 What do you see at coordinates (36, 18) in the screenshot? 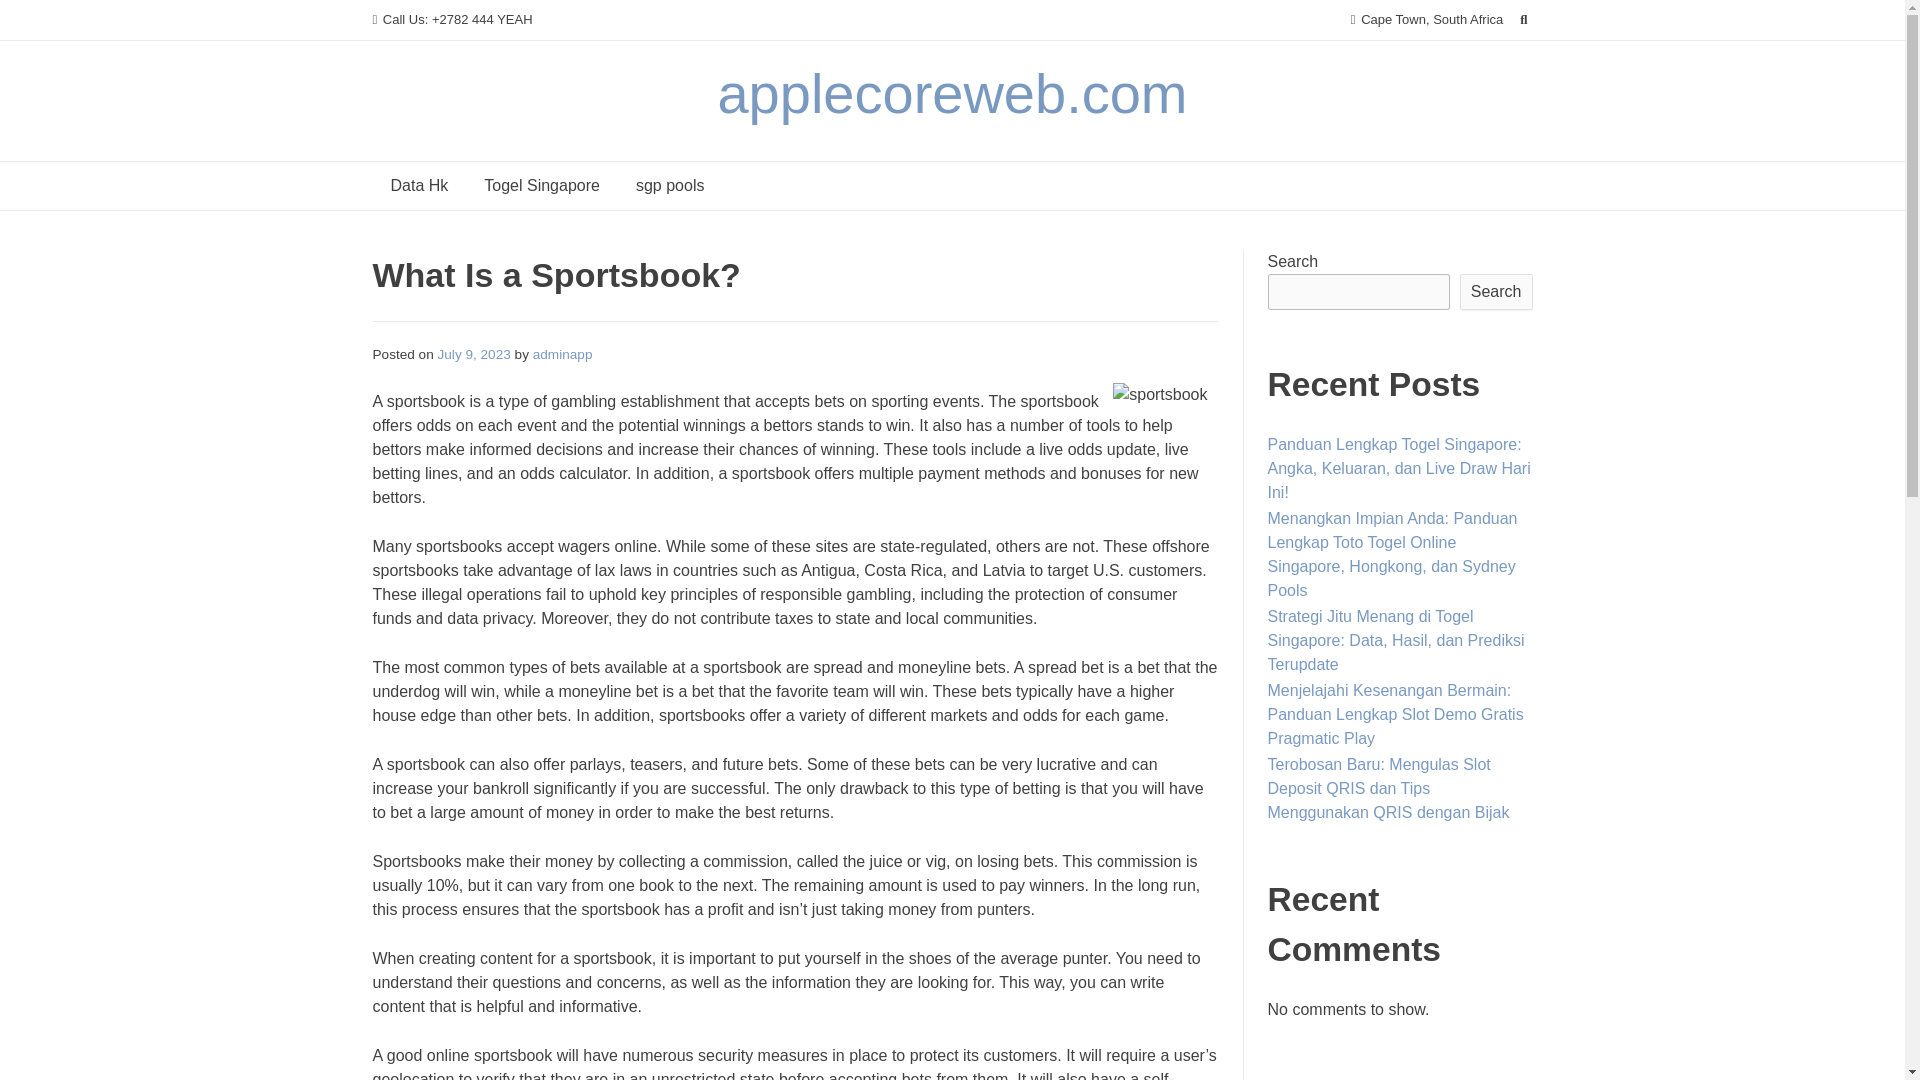
I see `Search` at bounding box center [36, 18].